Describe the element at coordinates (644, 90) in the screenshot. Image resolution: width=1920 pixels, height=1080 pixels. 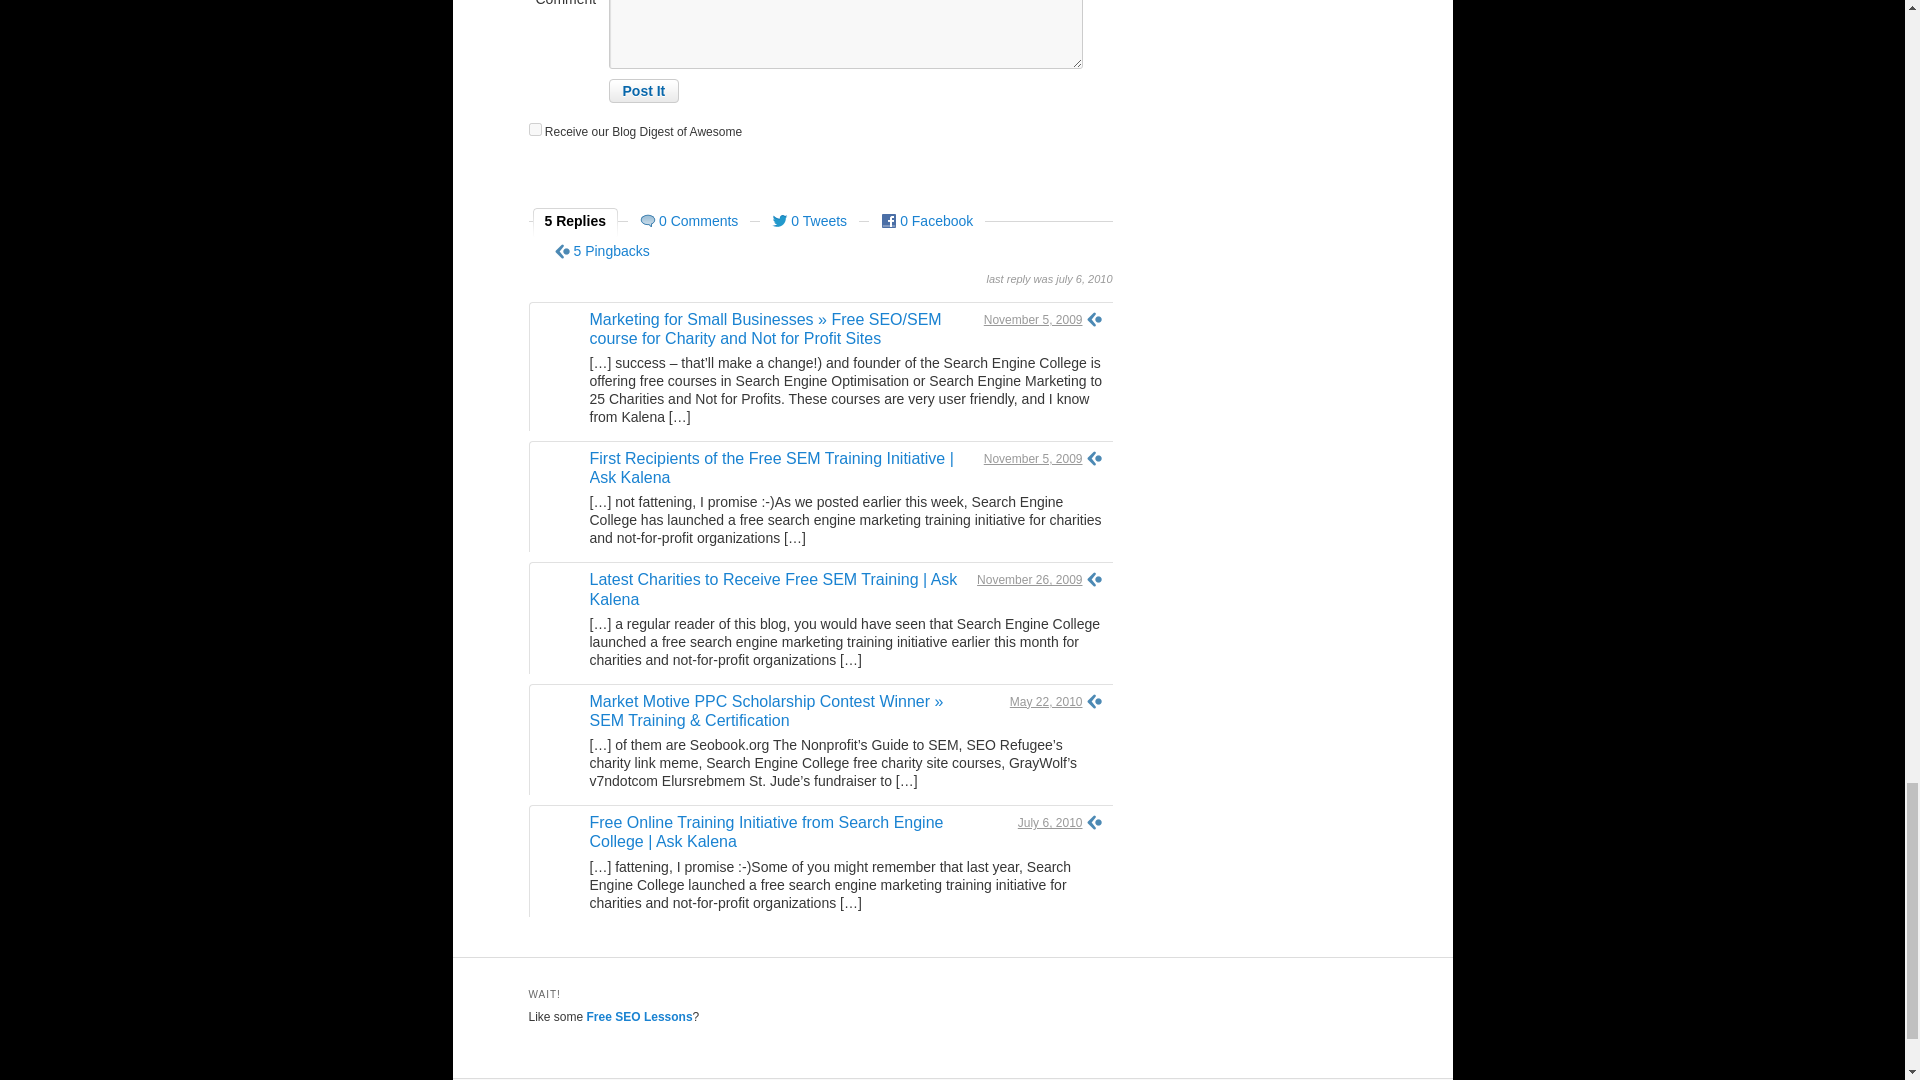
I see `Post It` at that location.